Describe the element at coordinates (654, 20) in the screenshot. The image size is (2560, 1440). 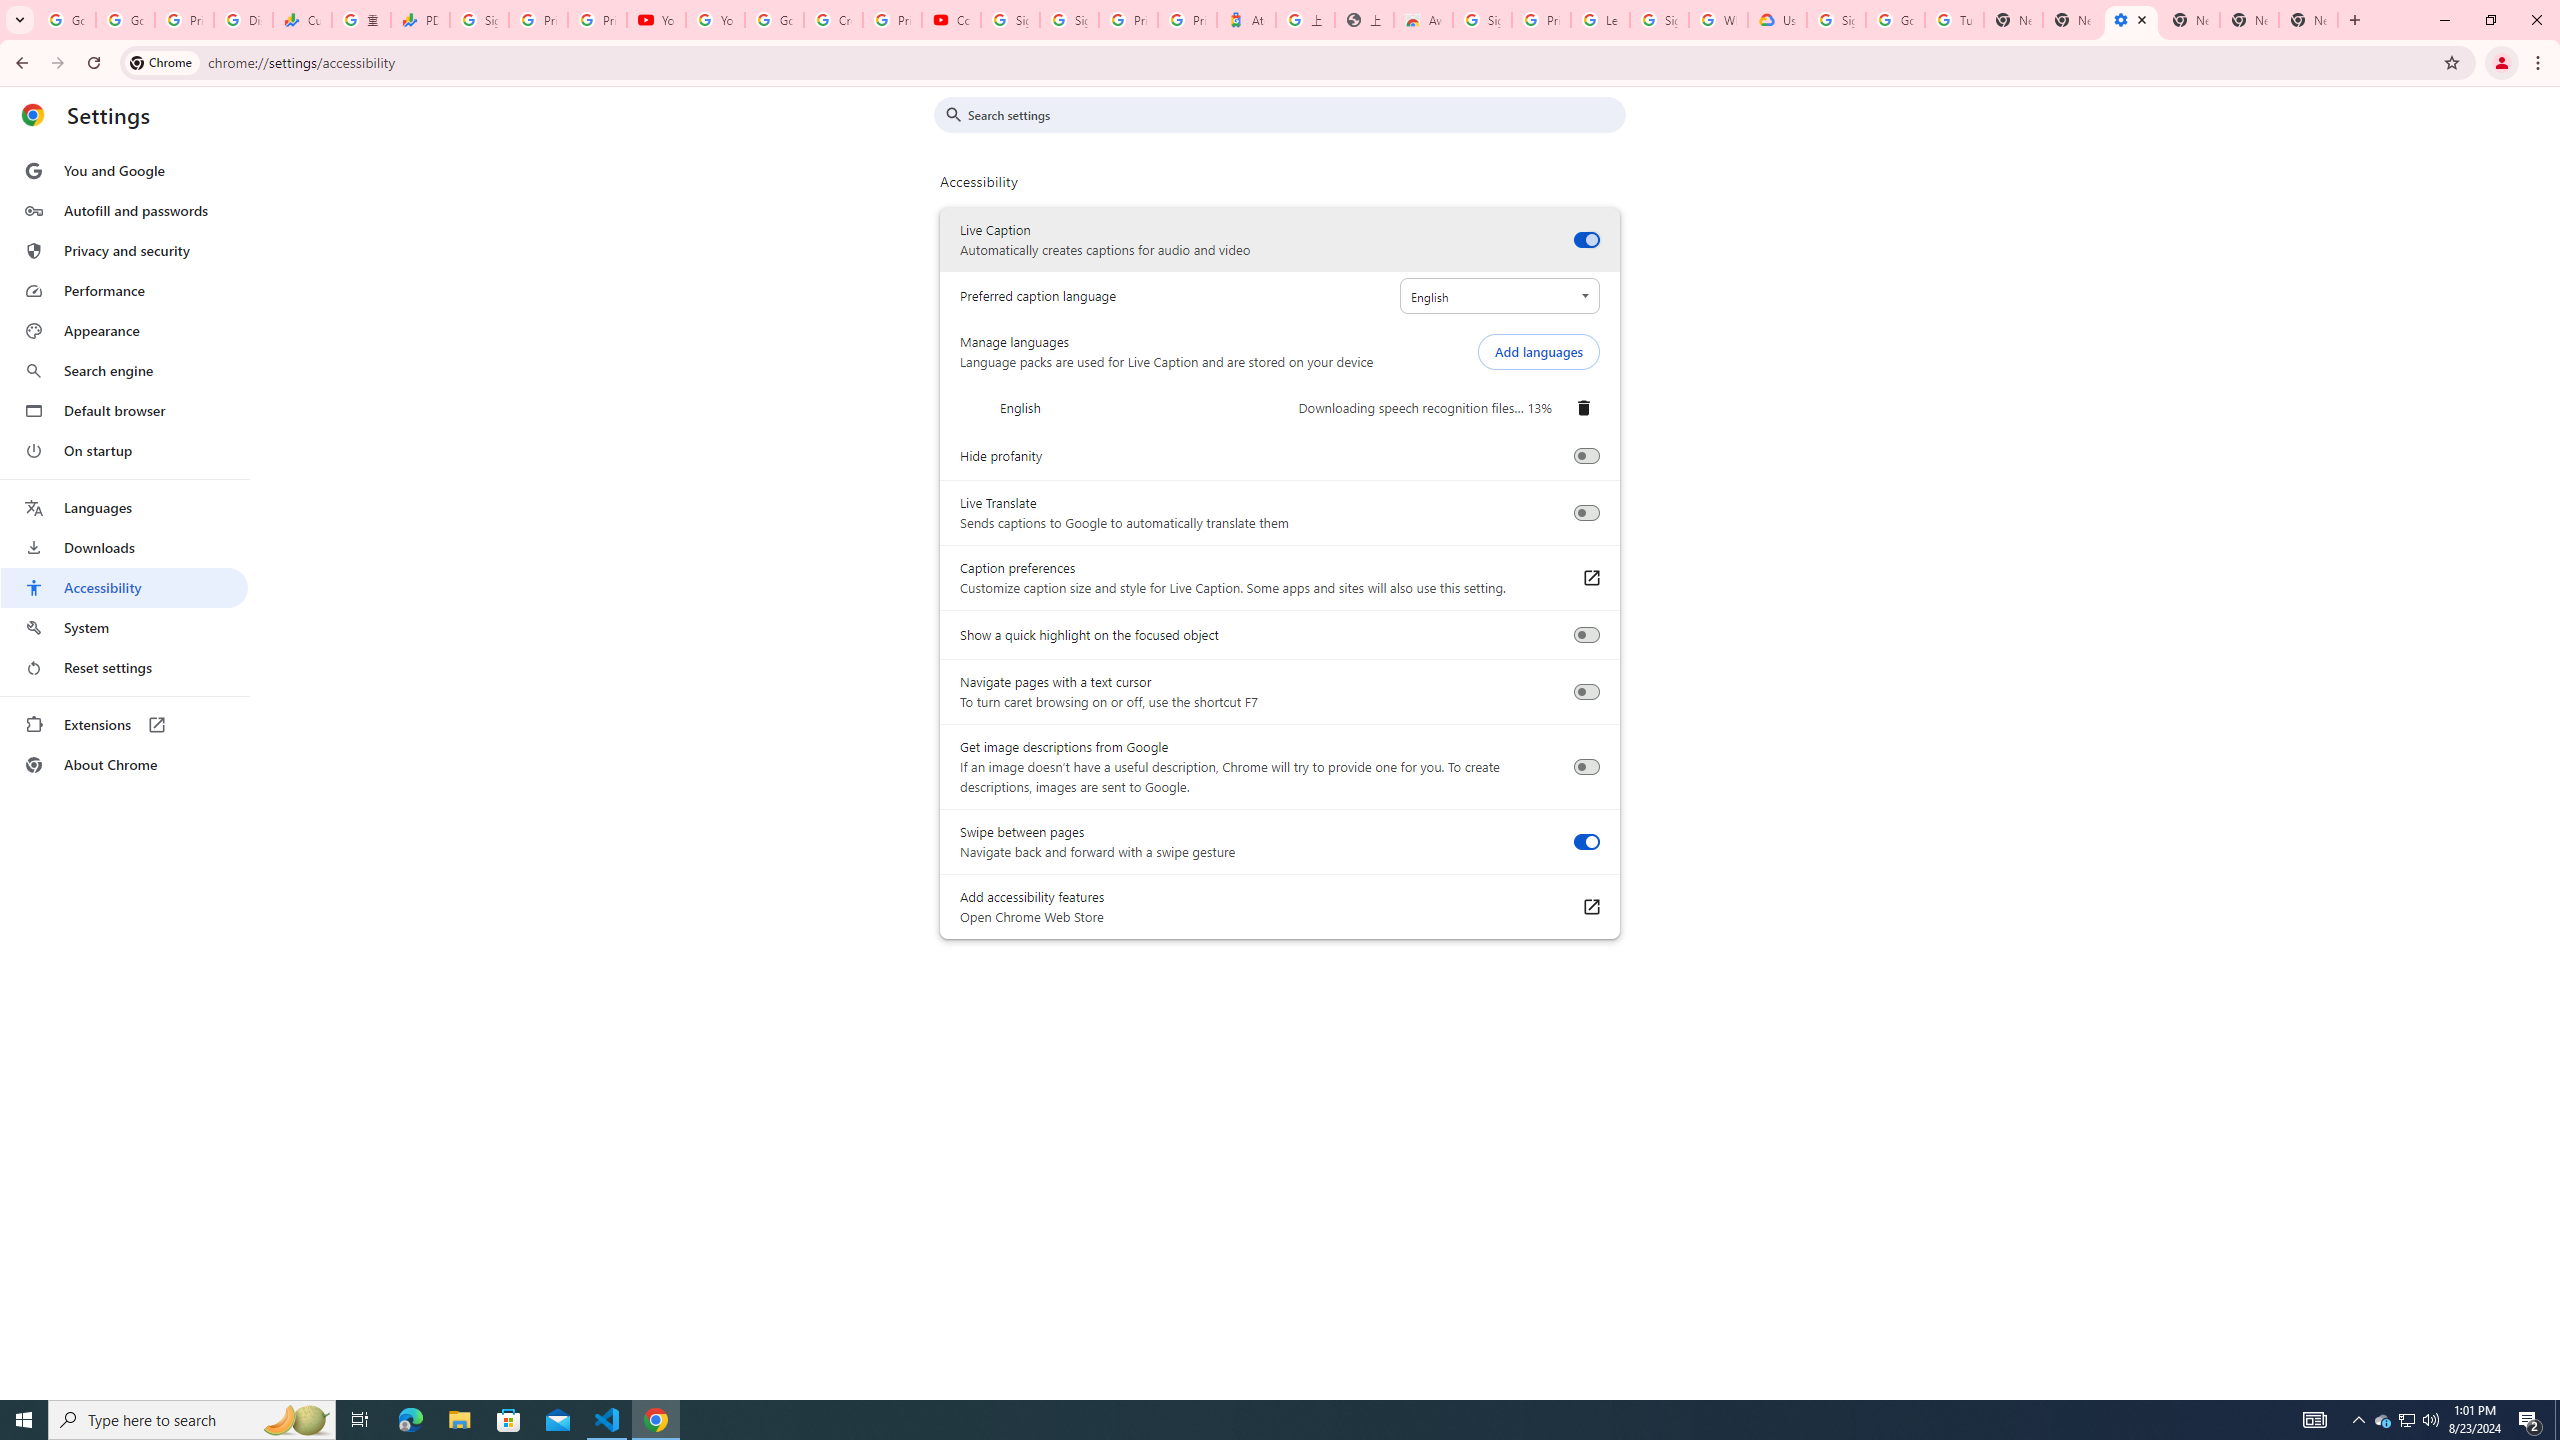
I see `YouTube` at that location.